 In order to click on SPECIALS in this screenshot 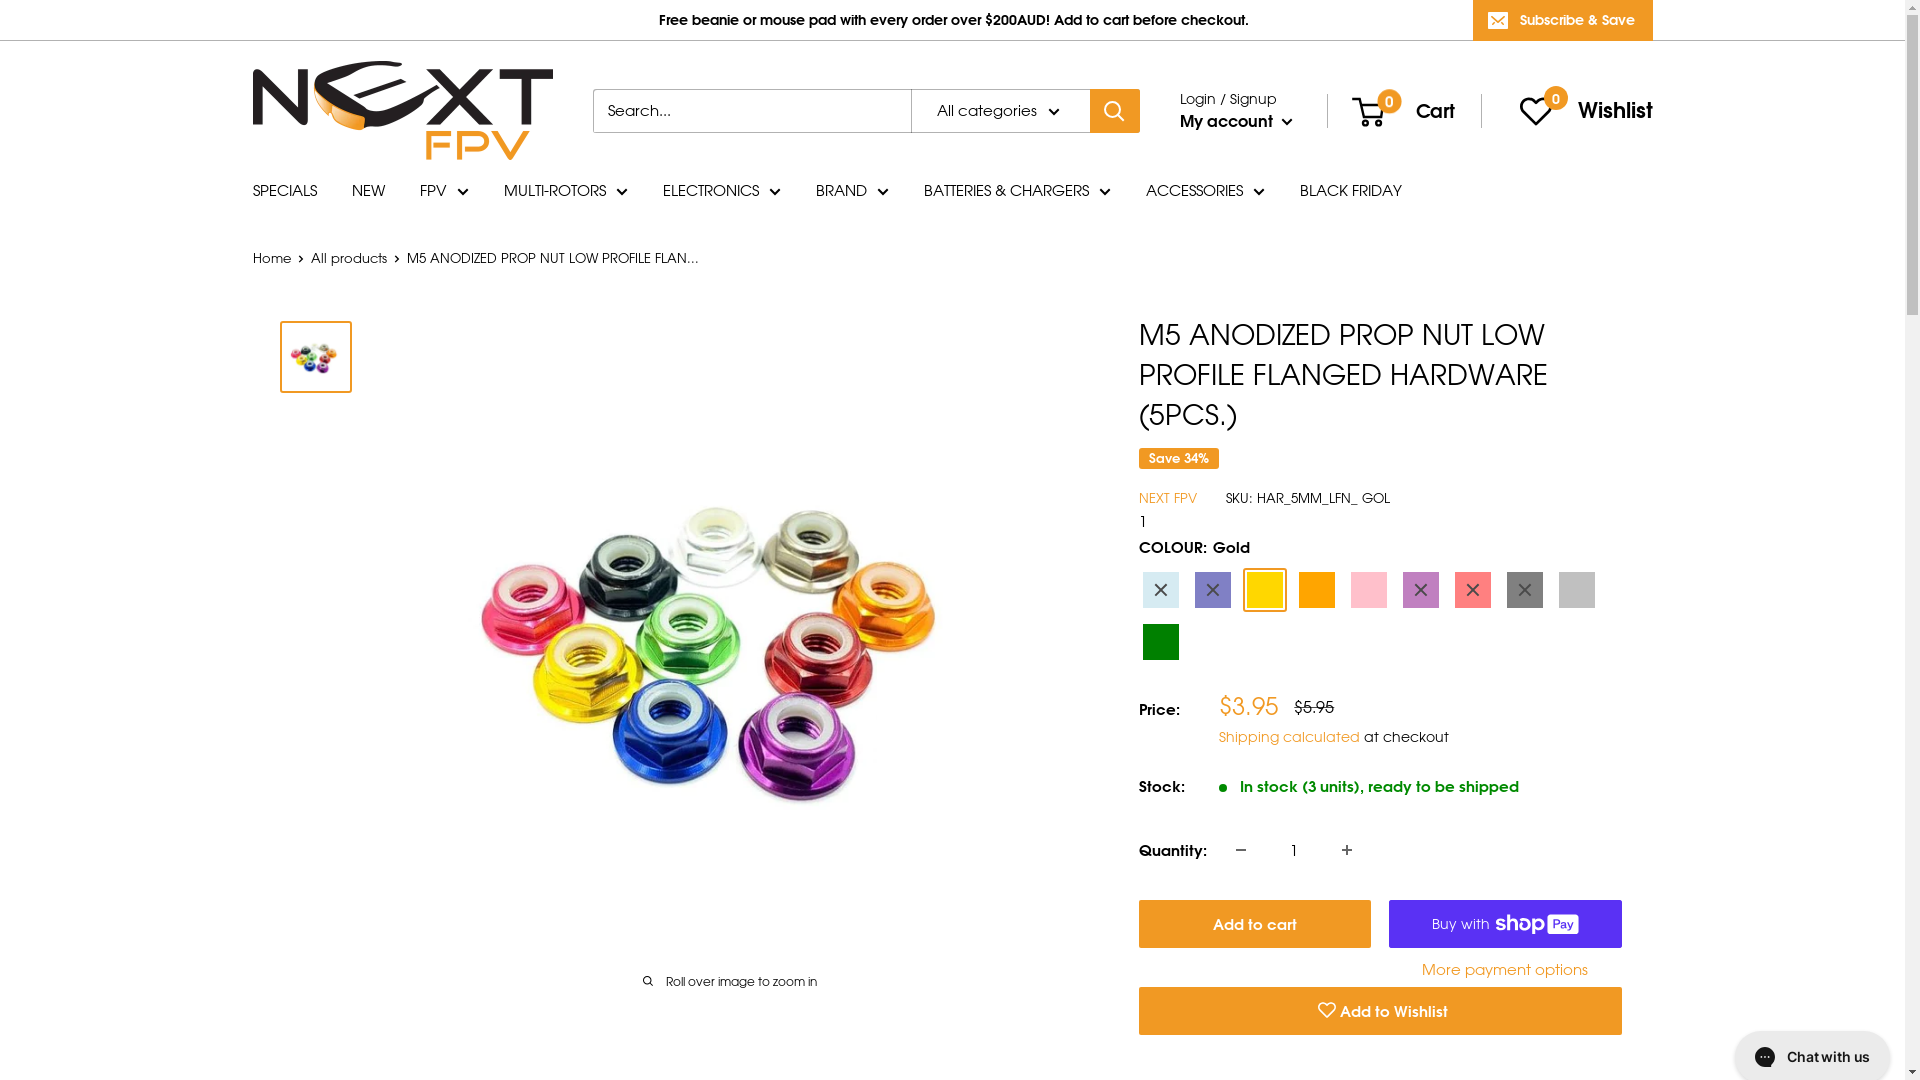, I will do `click(284, 191)`.